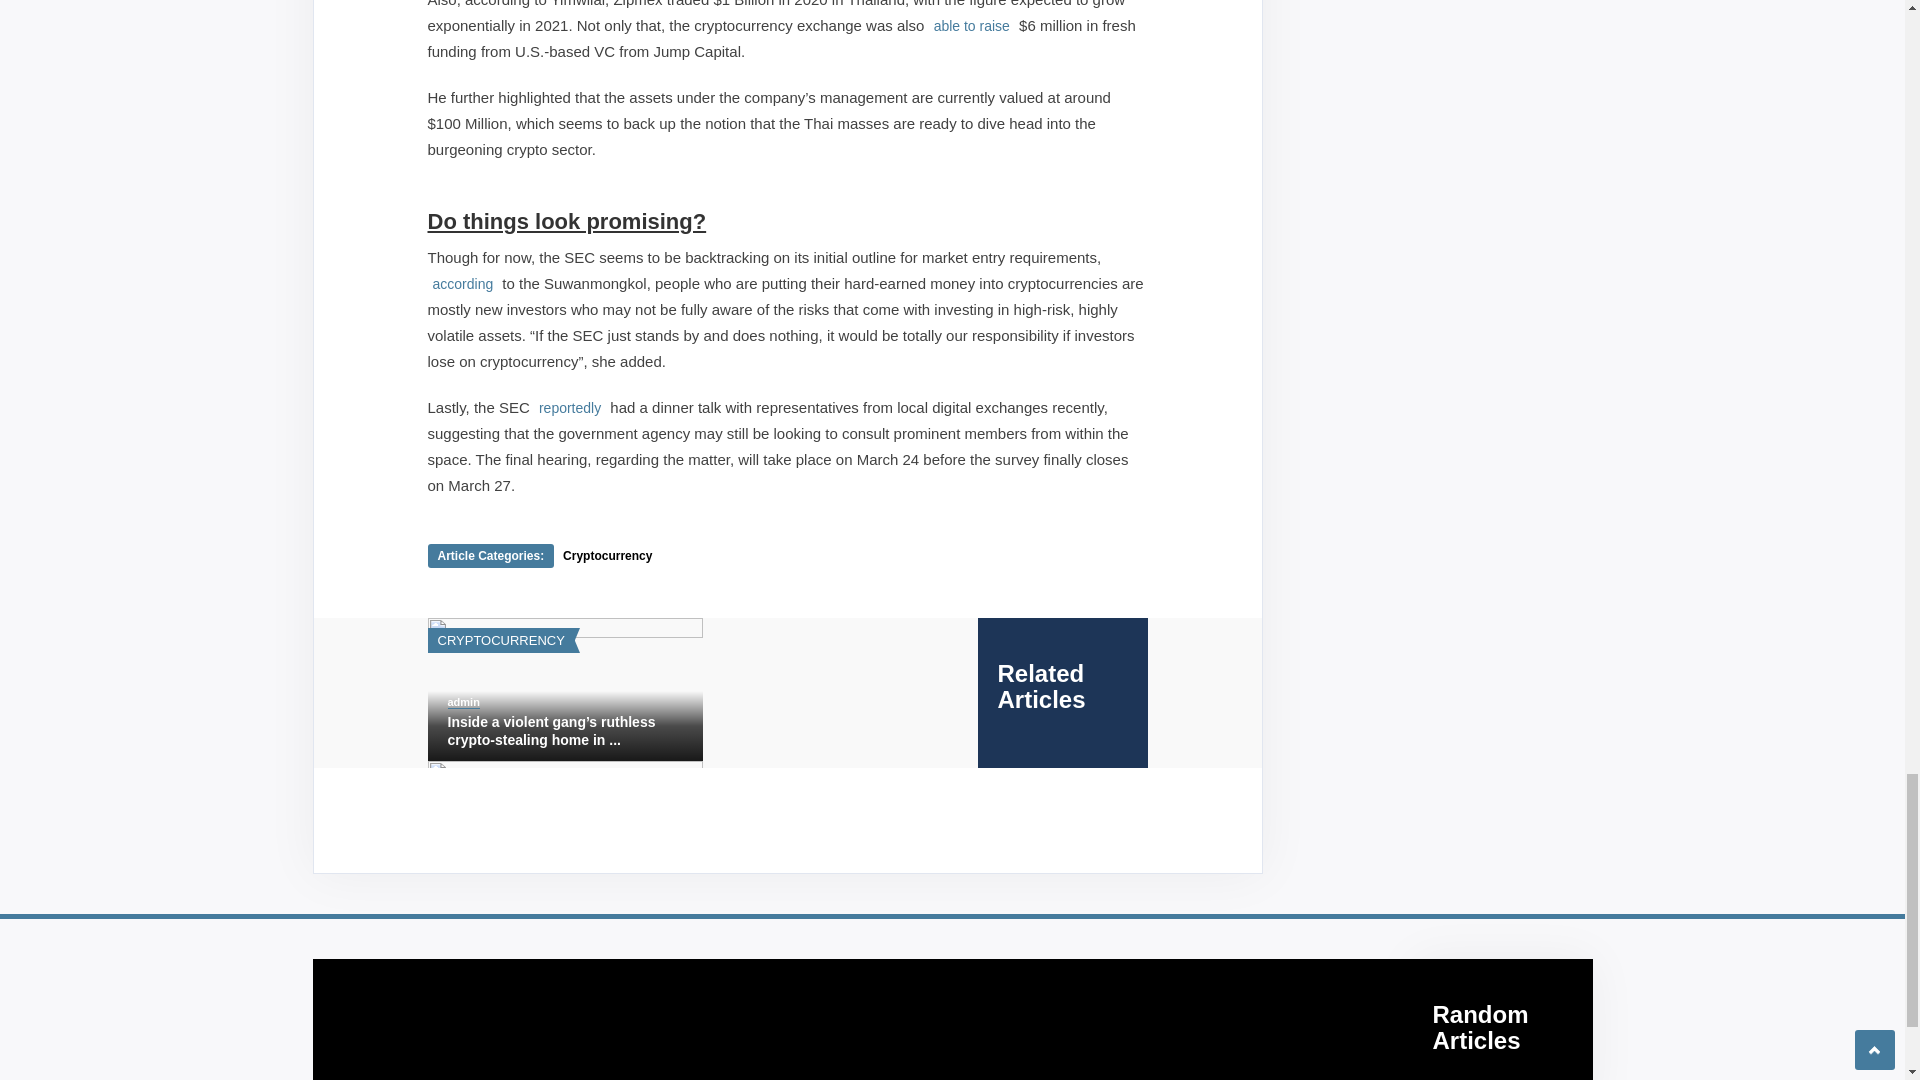  I want to click on Cryptocurrency, so click(607, 555).